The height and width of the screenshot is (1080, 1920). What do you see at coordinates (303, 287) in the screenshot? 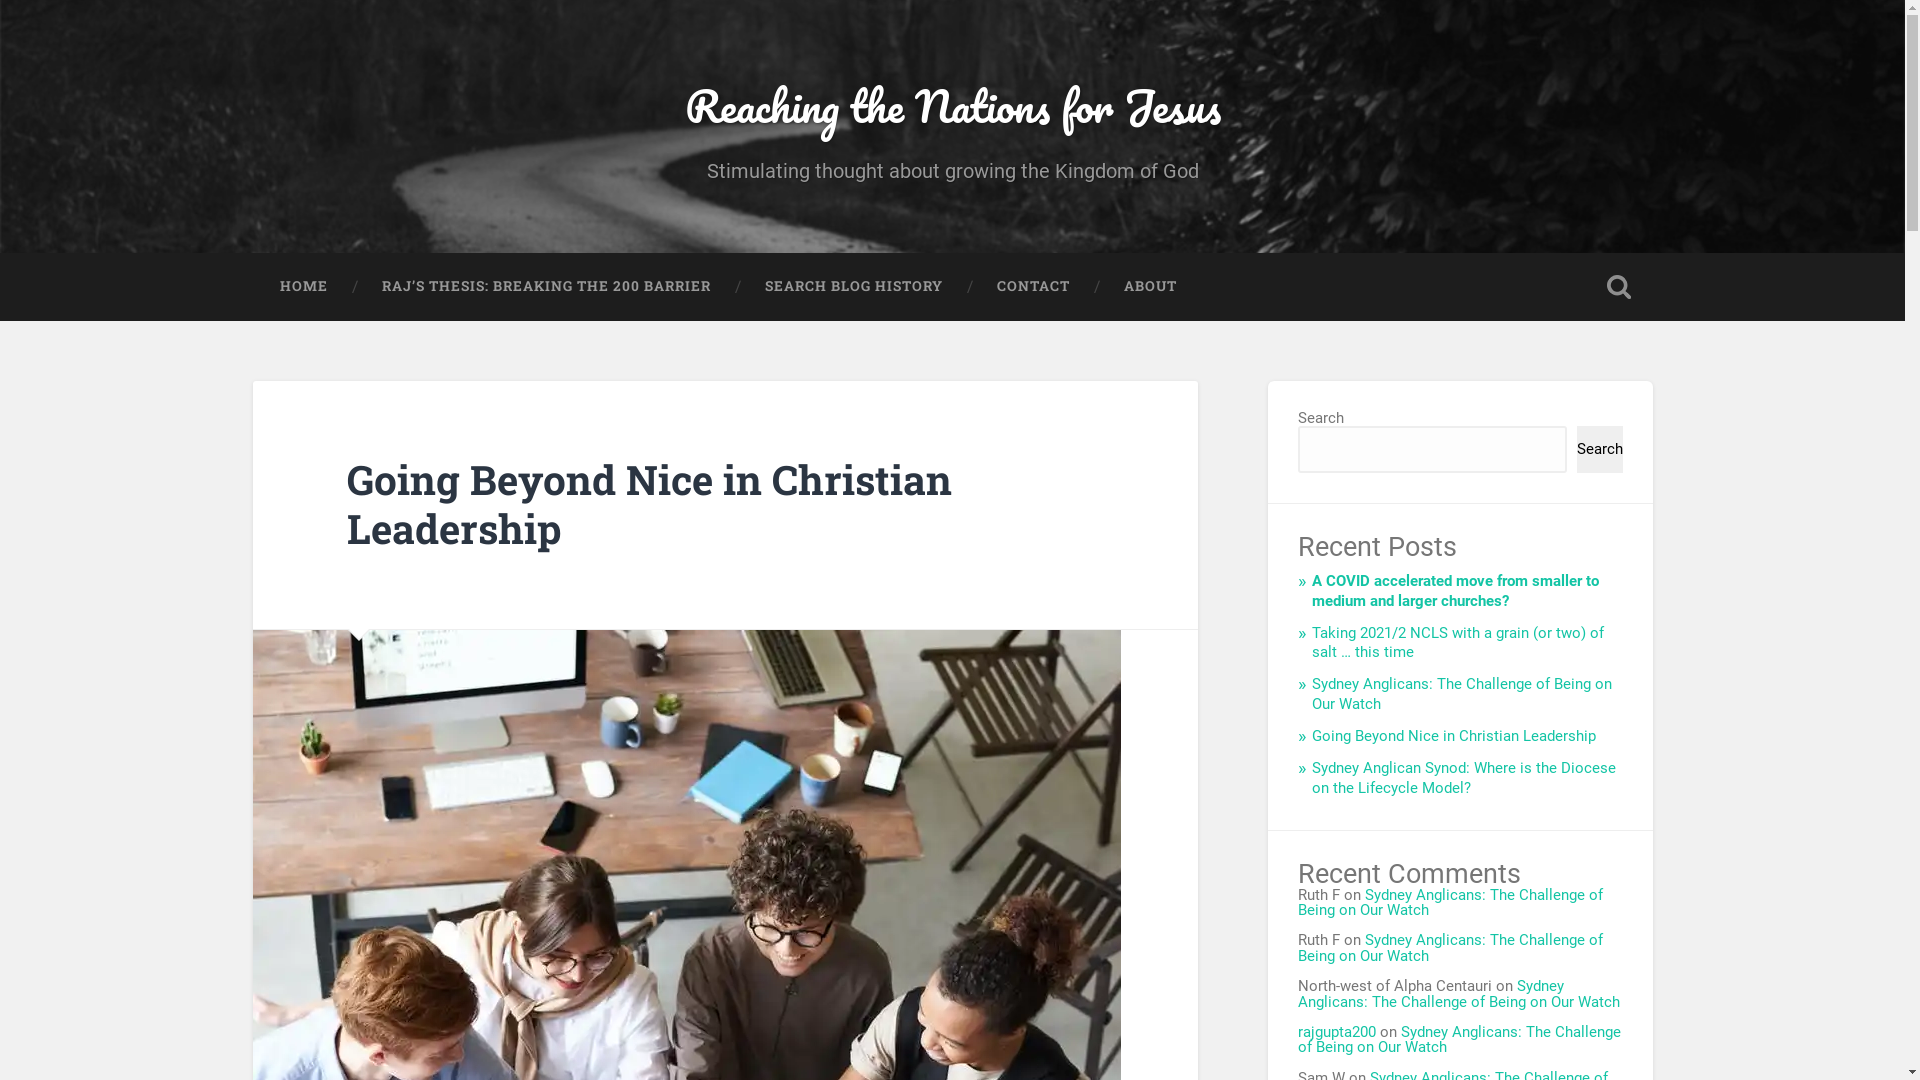
I see `HOME` at bounding box center [303, 287].